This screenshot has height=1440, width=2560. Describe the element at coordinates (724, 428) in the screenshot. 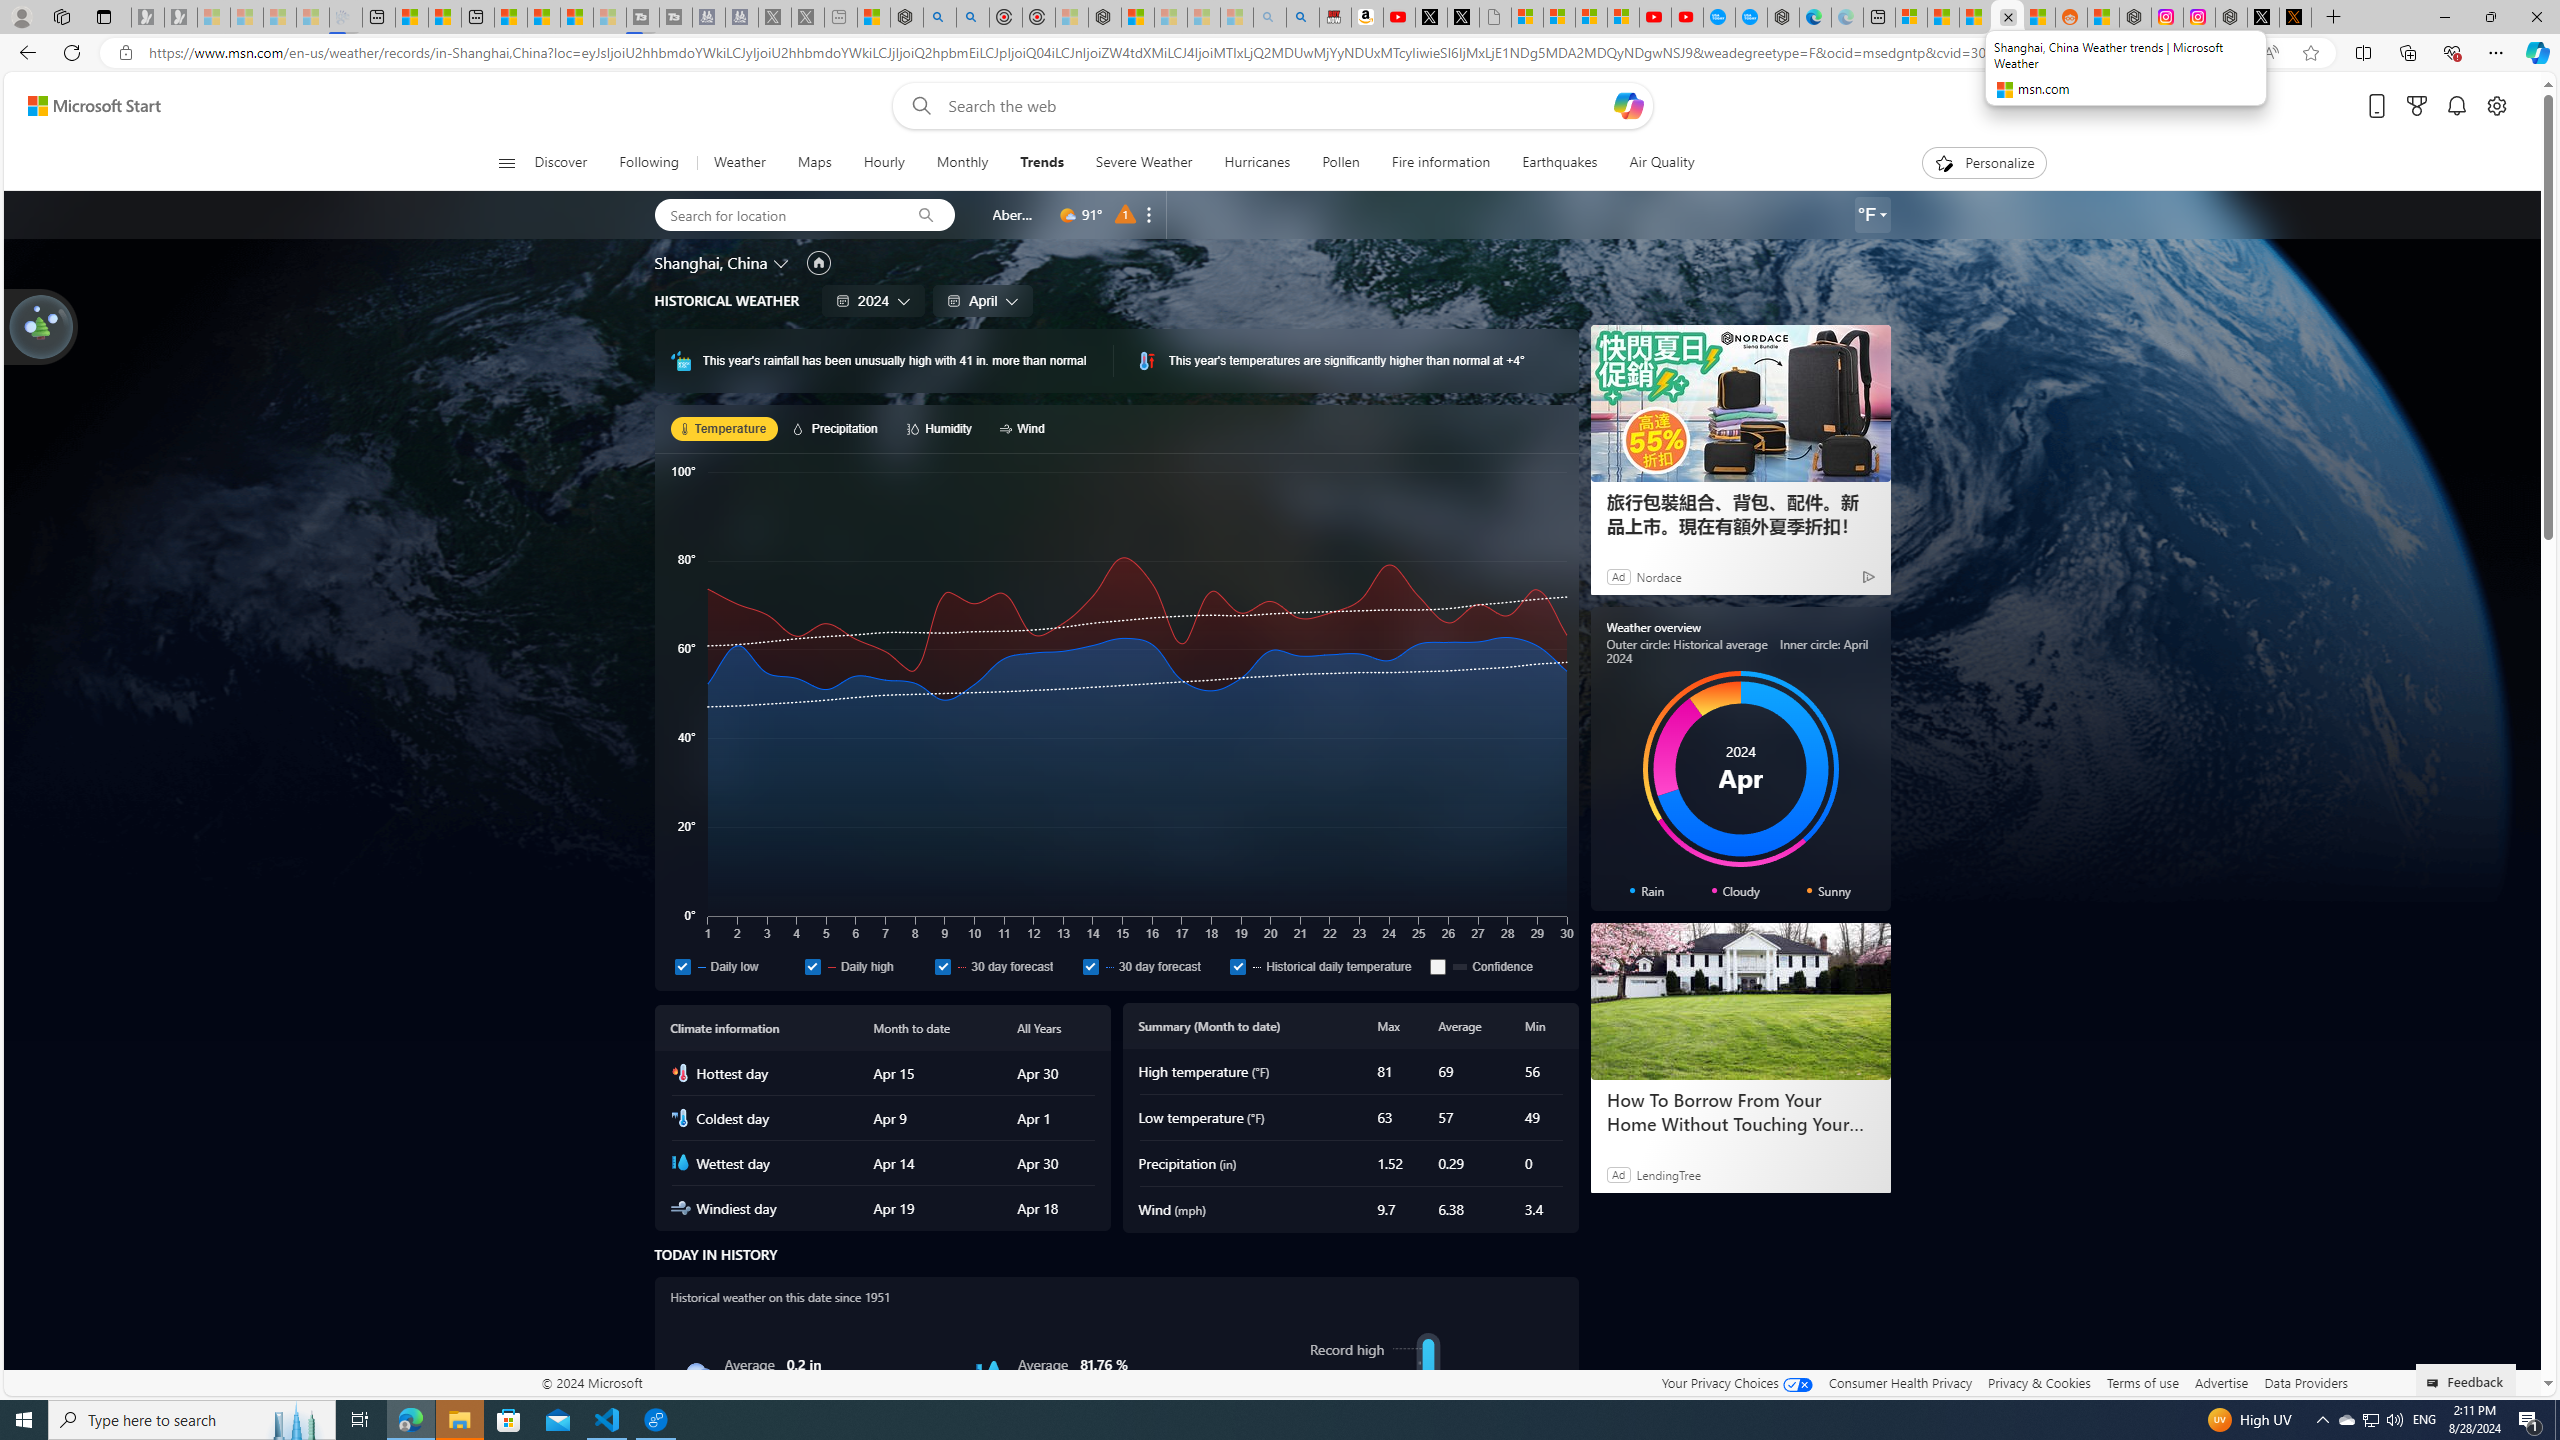

I see `Temperature` at that location.